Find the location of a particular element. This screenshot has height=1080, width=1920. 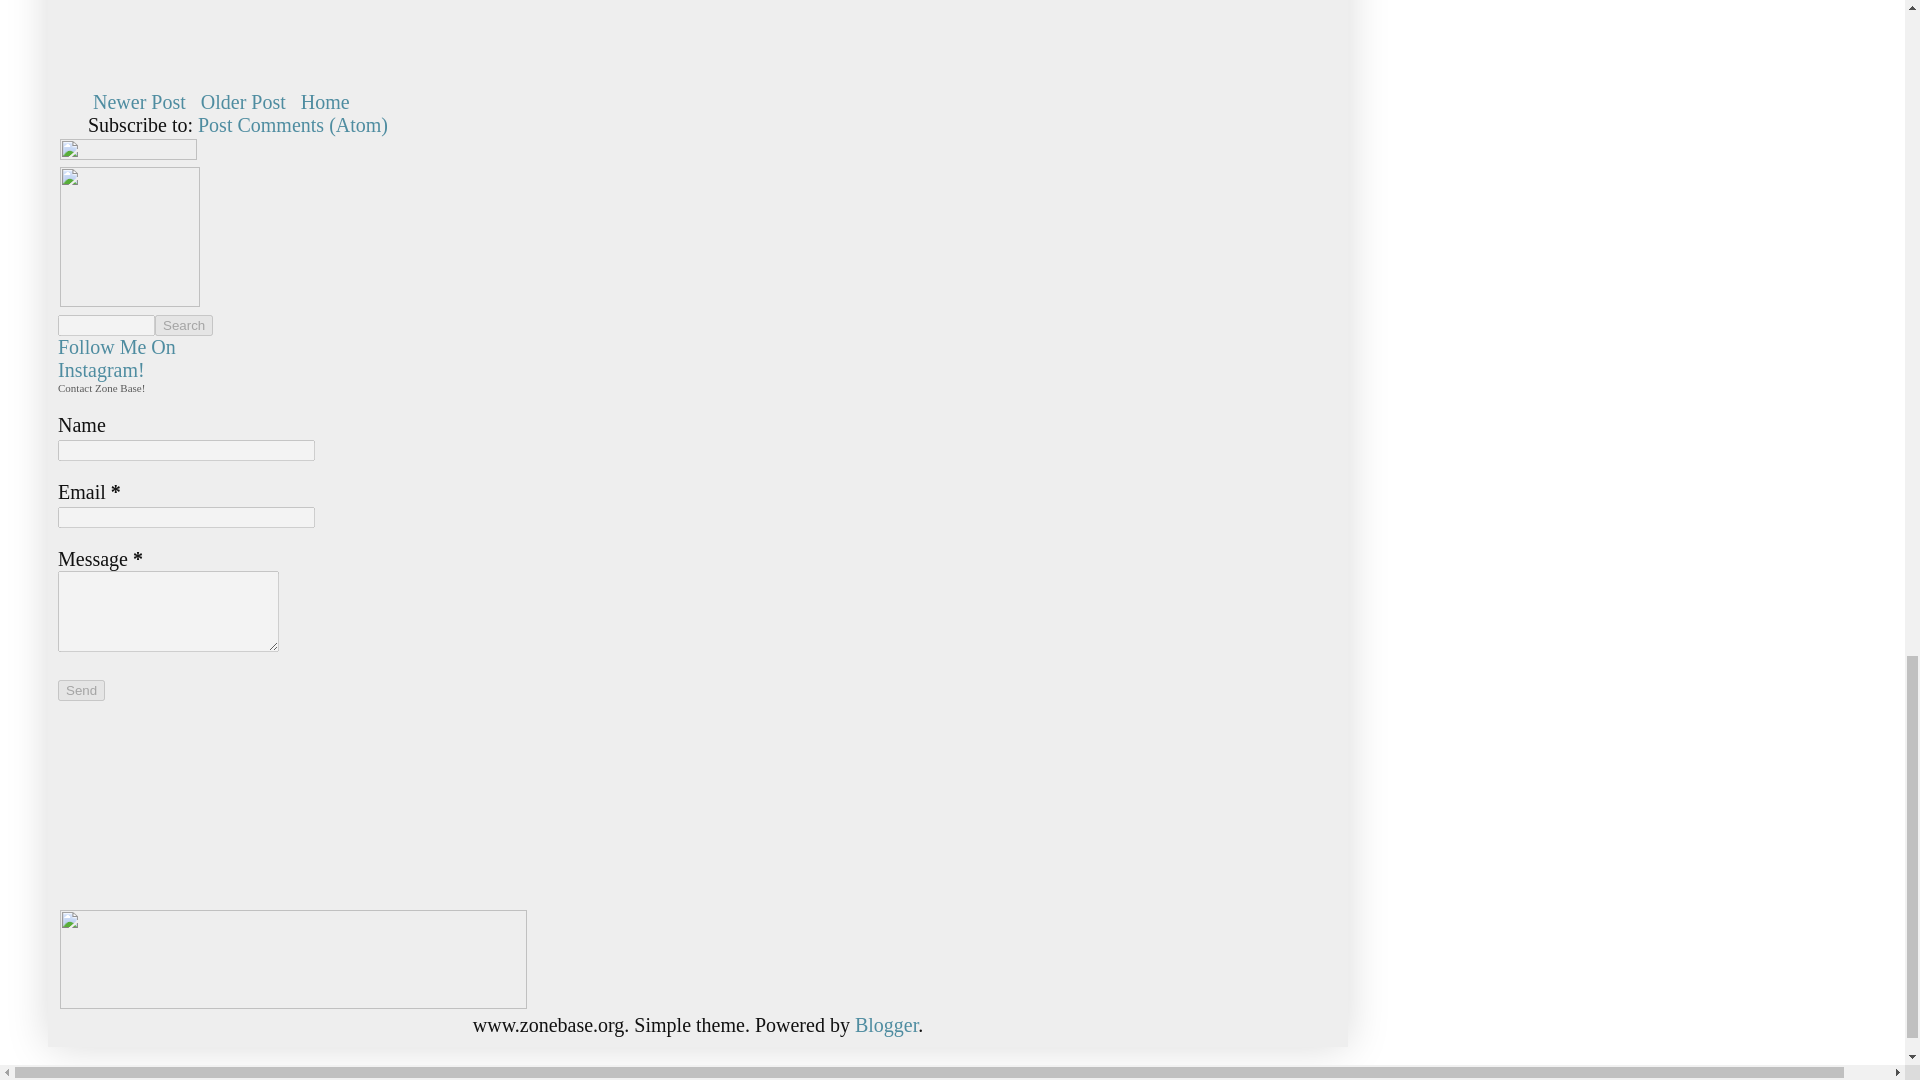

search is located at coordinates (184, 325).